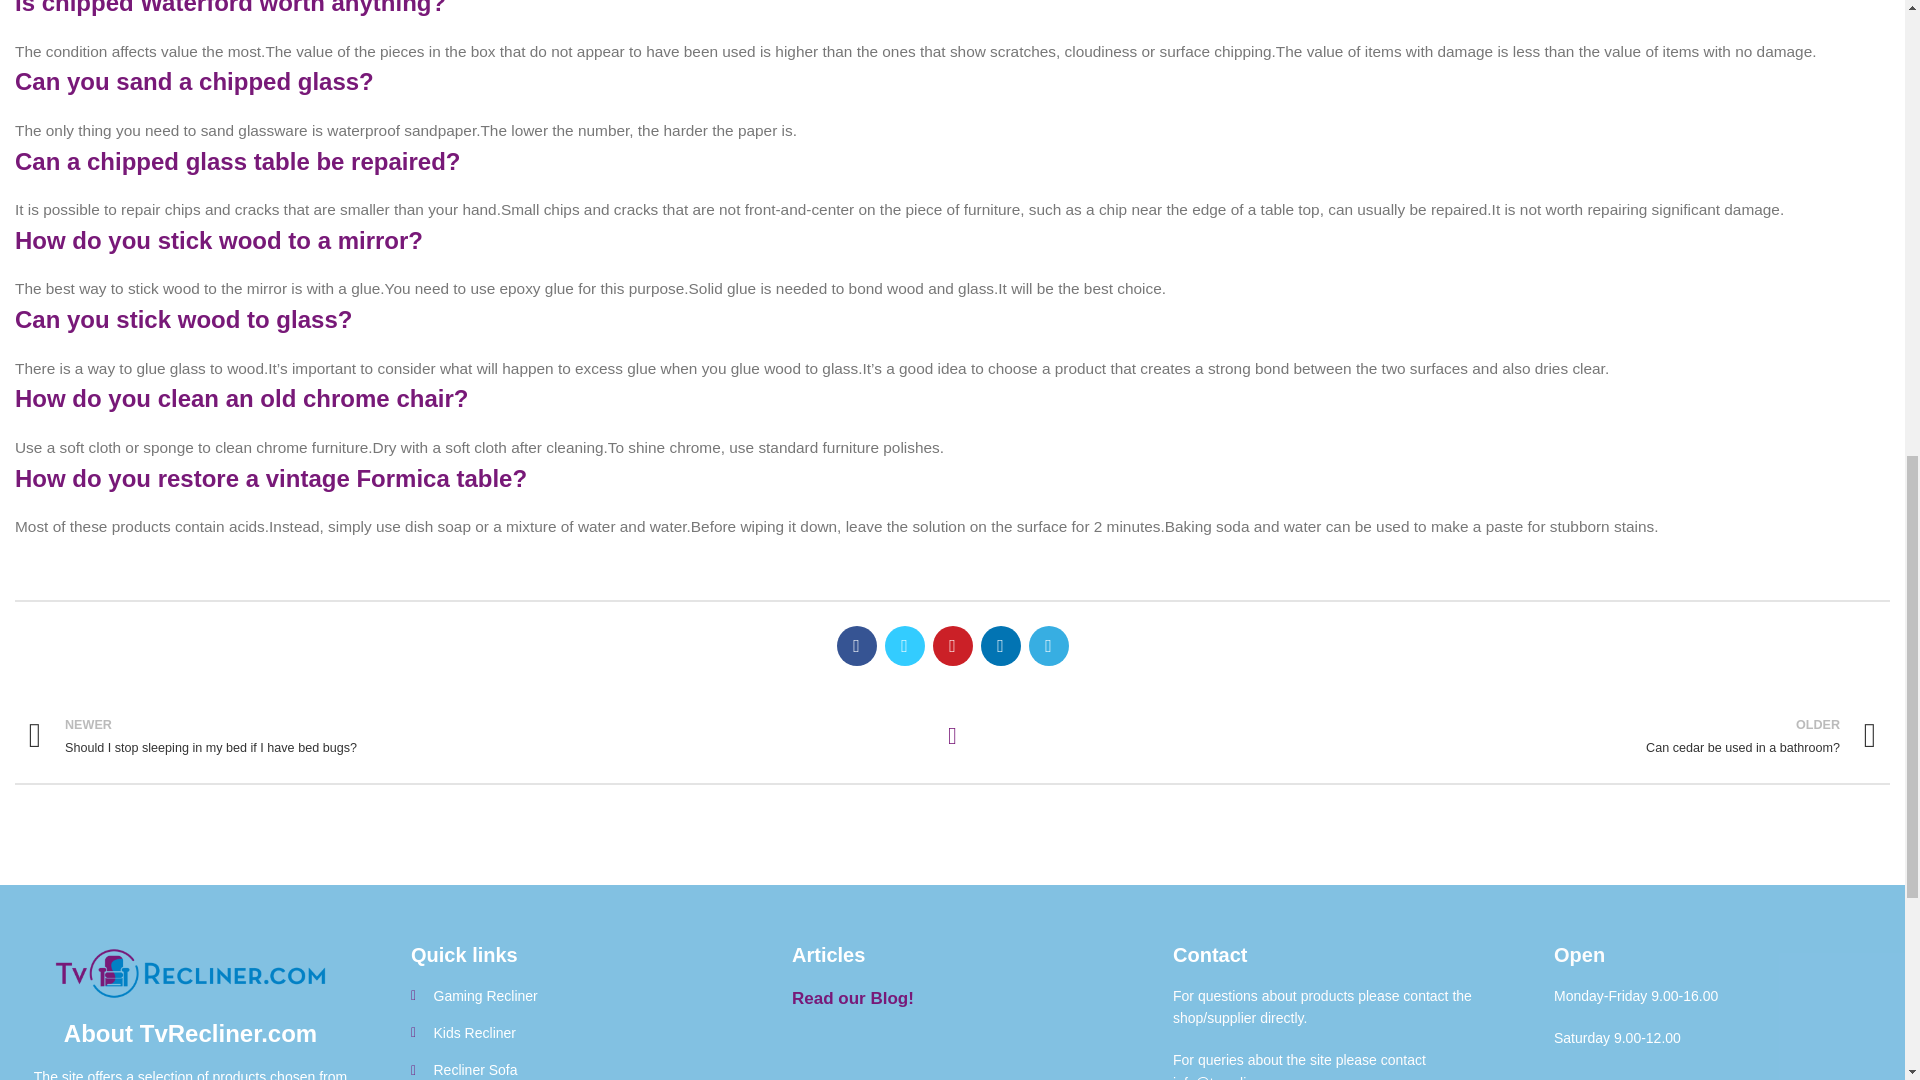 The image size is (1920, 1080). Describe the element at coordinates (1428, 736) in the screenshot. I see `Gaming Recliner` at that location.